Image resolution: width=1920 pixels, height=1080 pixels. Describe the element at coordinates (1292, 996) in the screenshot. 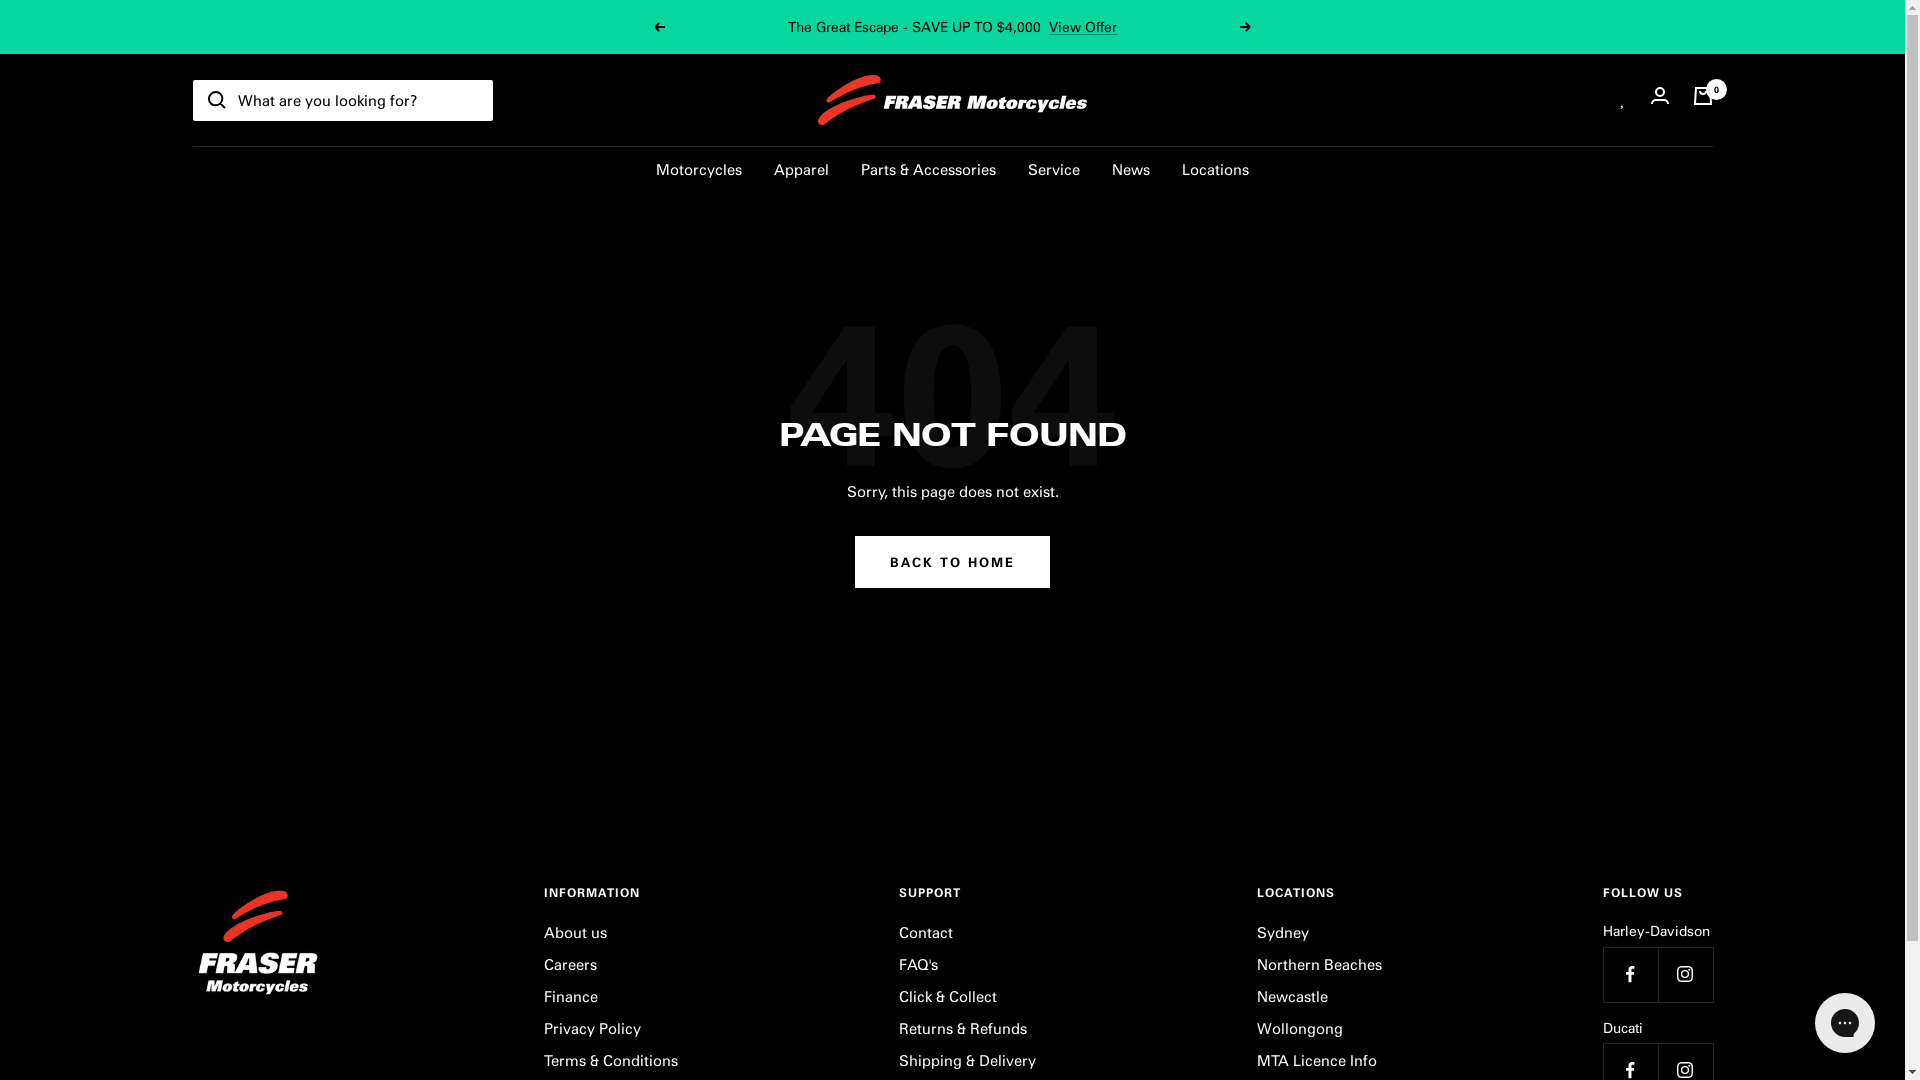

I see `Newcastle` at that location.